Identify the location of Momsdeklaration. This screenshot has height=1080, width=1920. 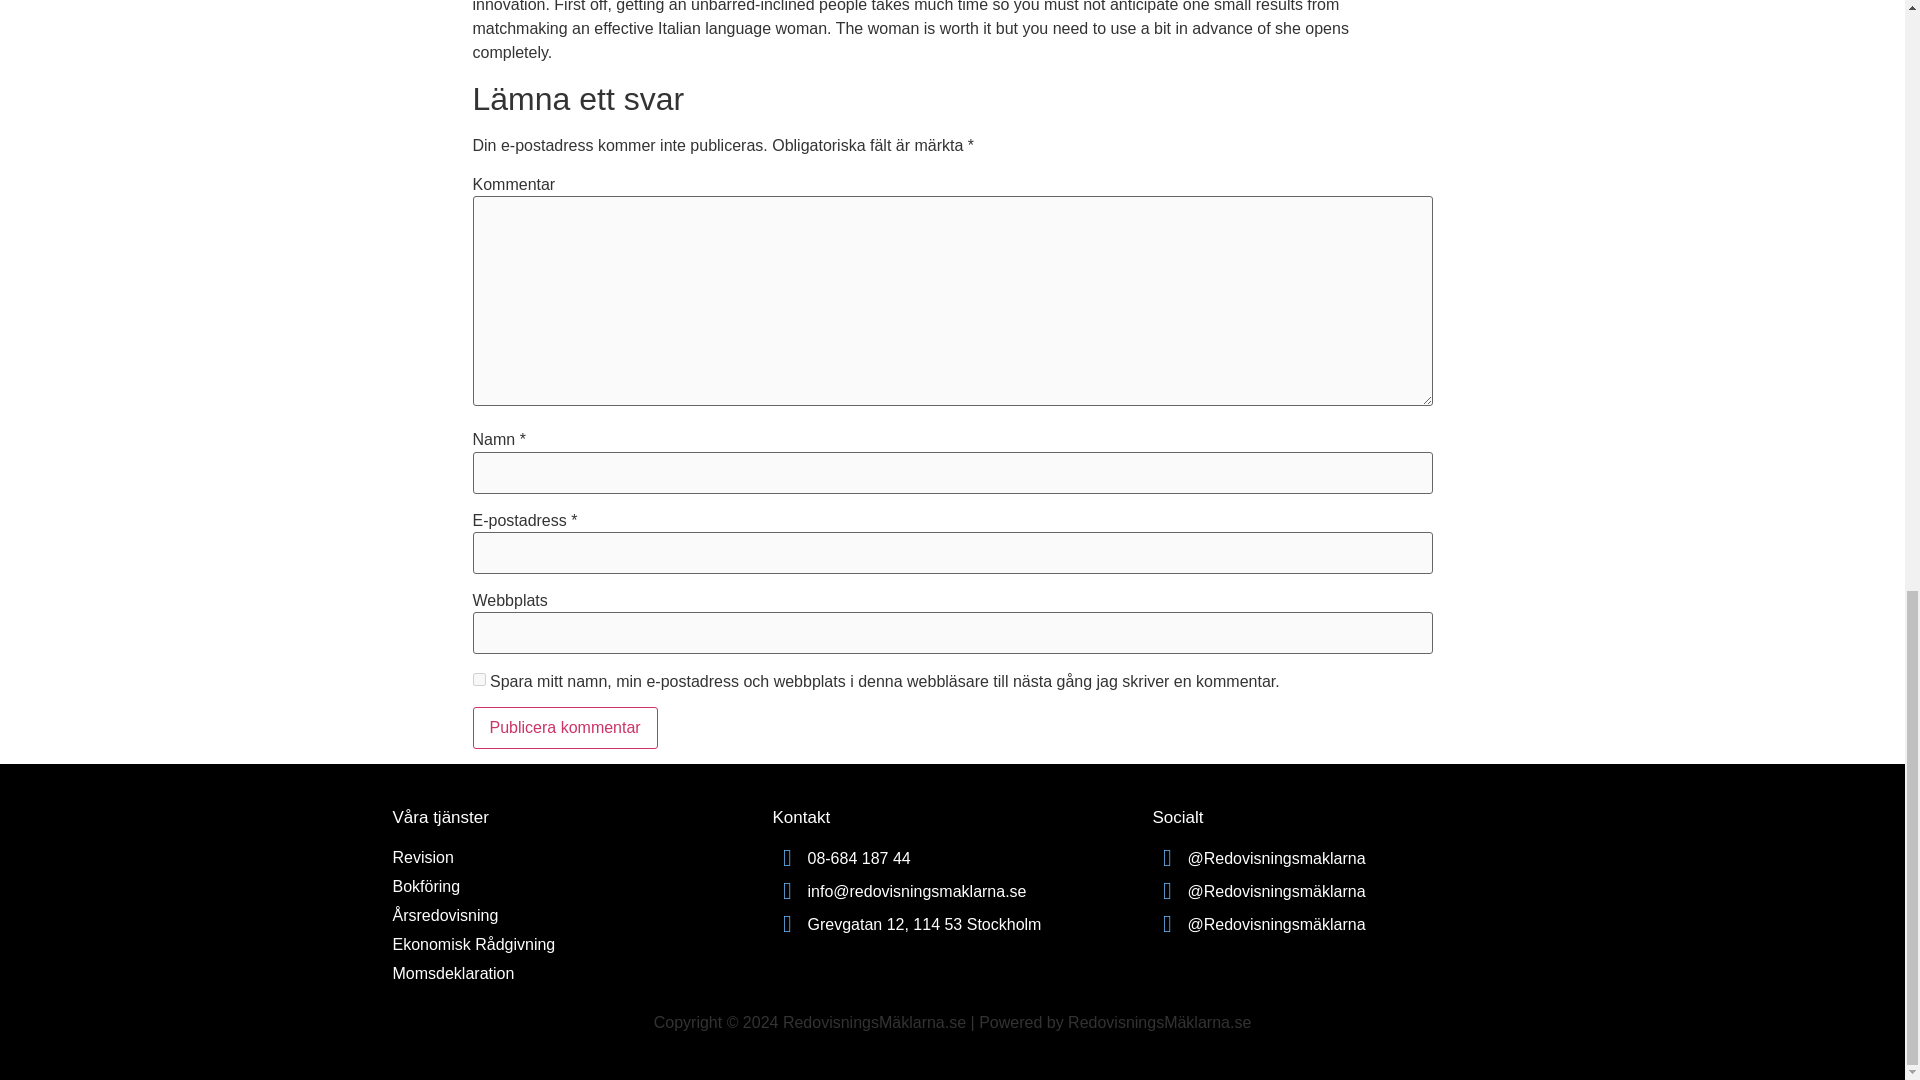
(452, 973).